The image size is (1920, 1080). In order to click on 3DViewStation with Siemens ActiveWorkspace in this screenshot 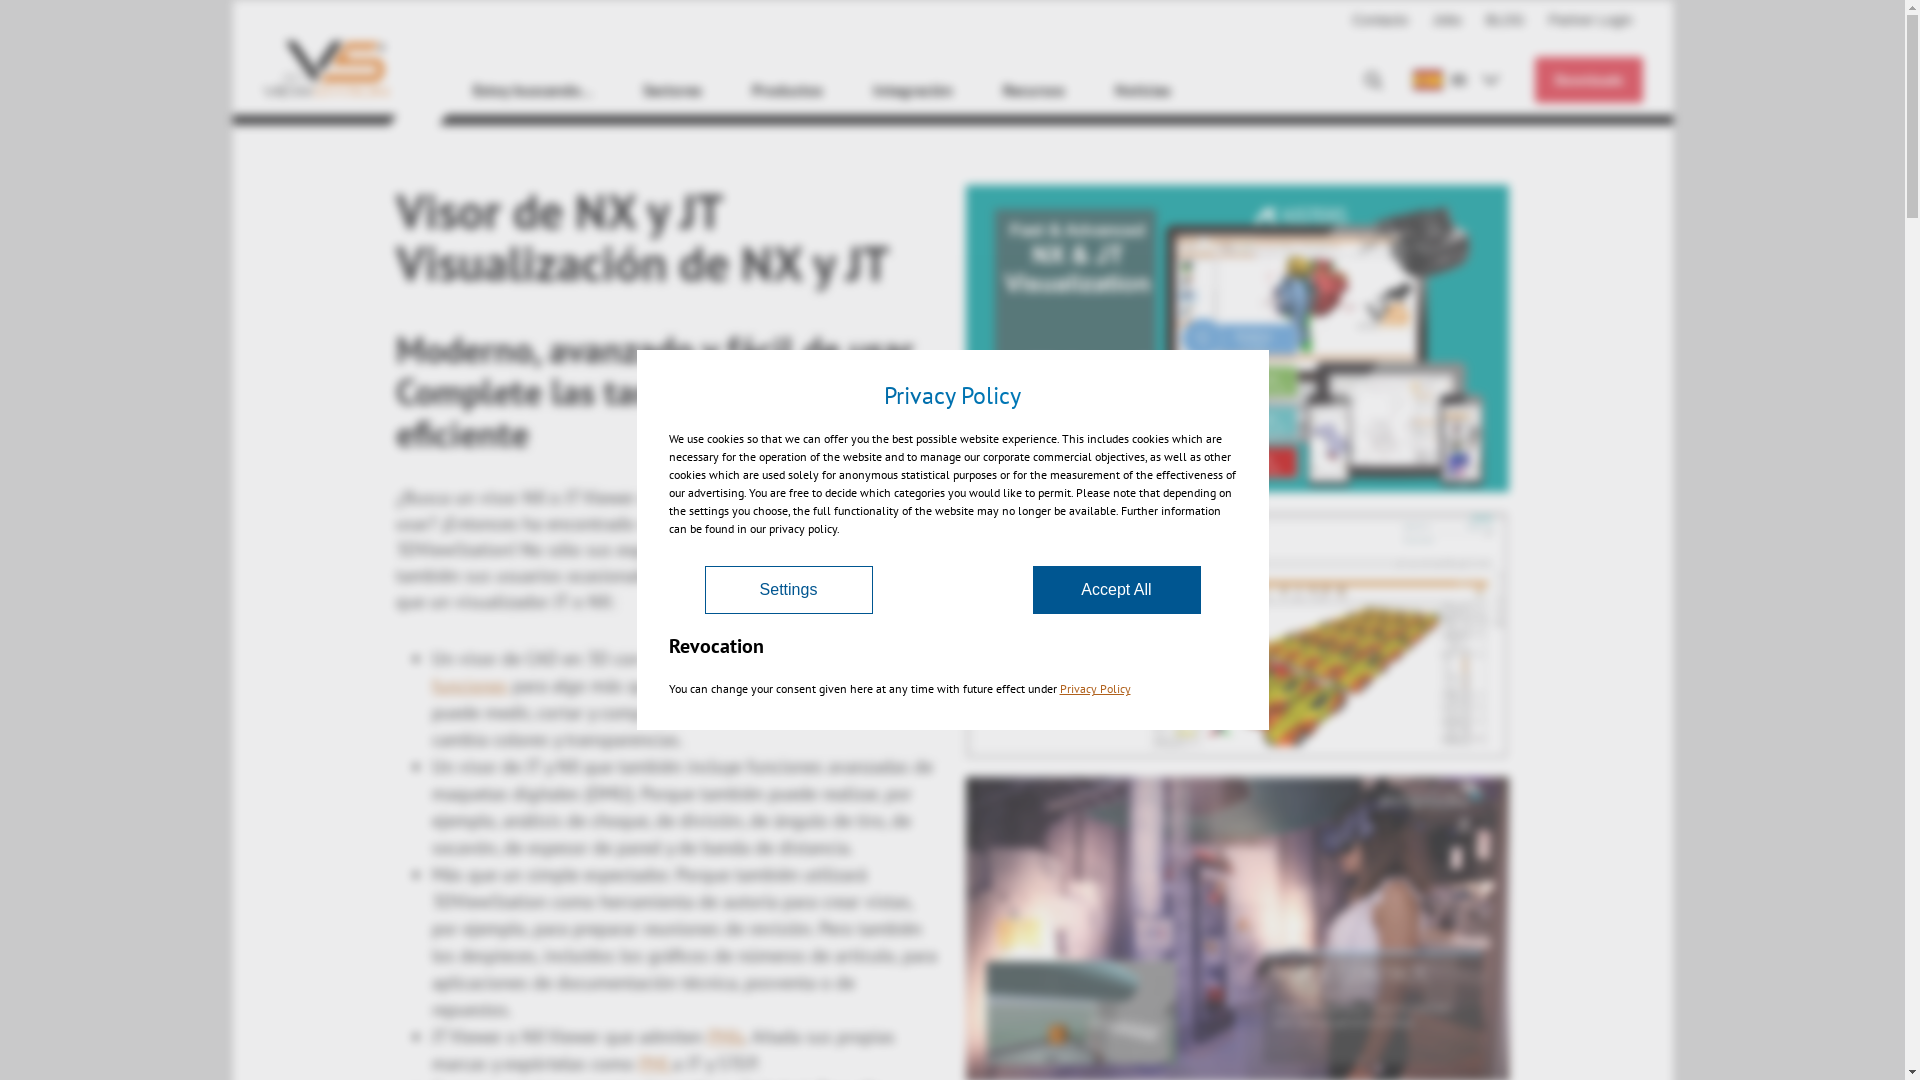, I will do `click(1238, 634)`.